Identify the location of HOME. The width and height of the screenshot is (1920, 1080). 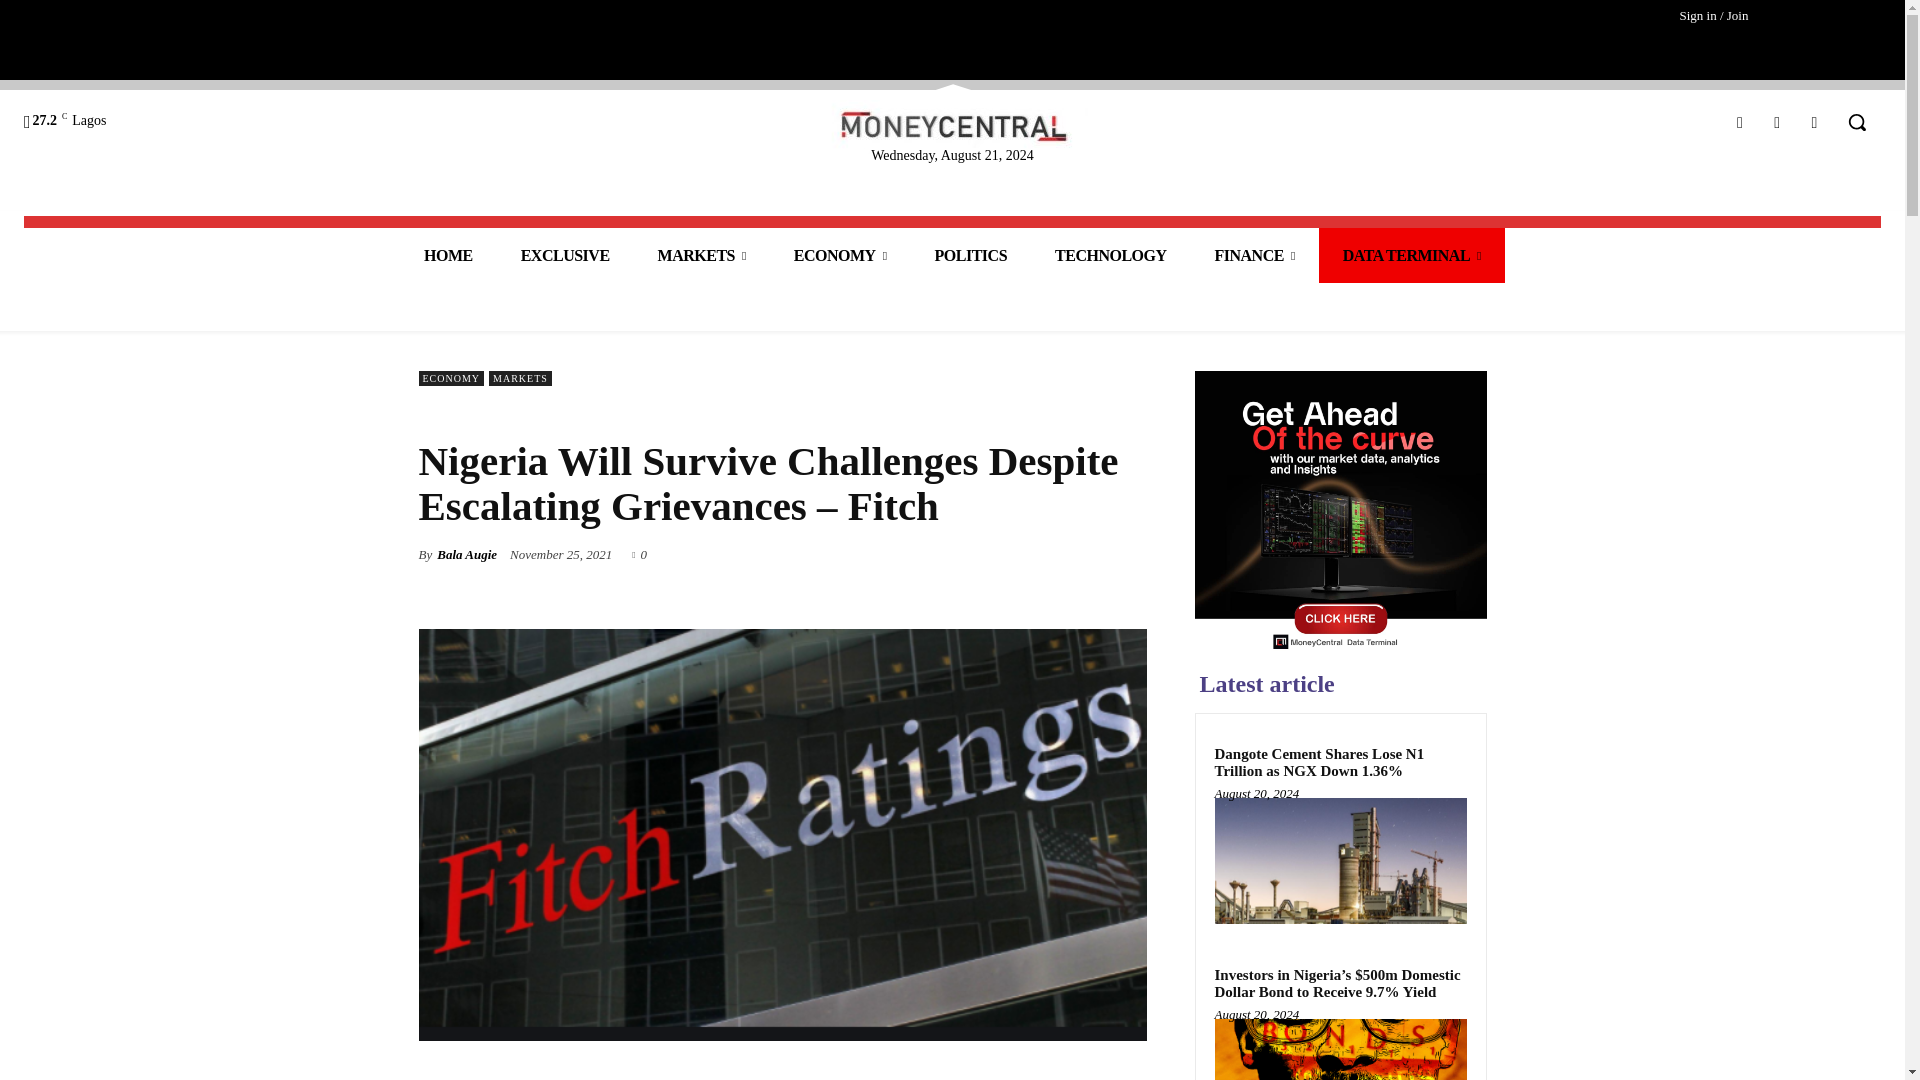
(448, 254).